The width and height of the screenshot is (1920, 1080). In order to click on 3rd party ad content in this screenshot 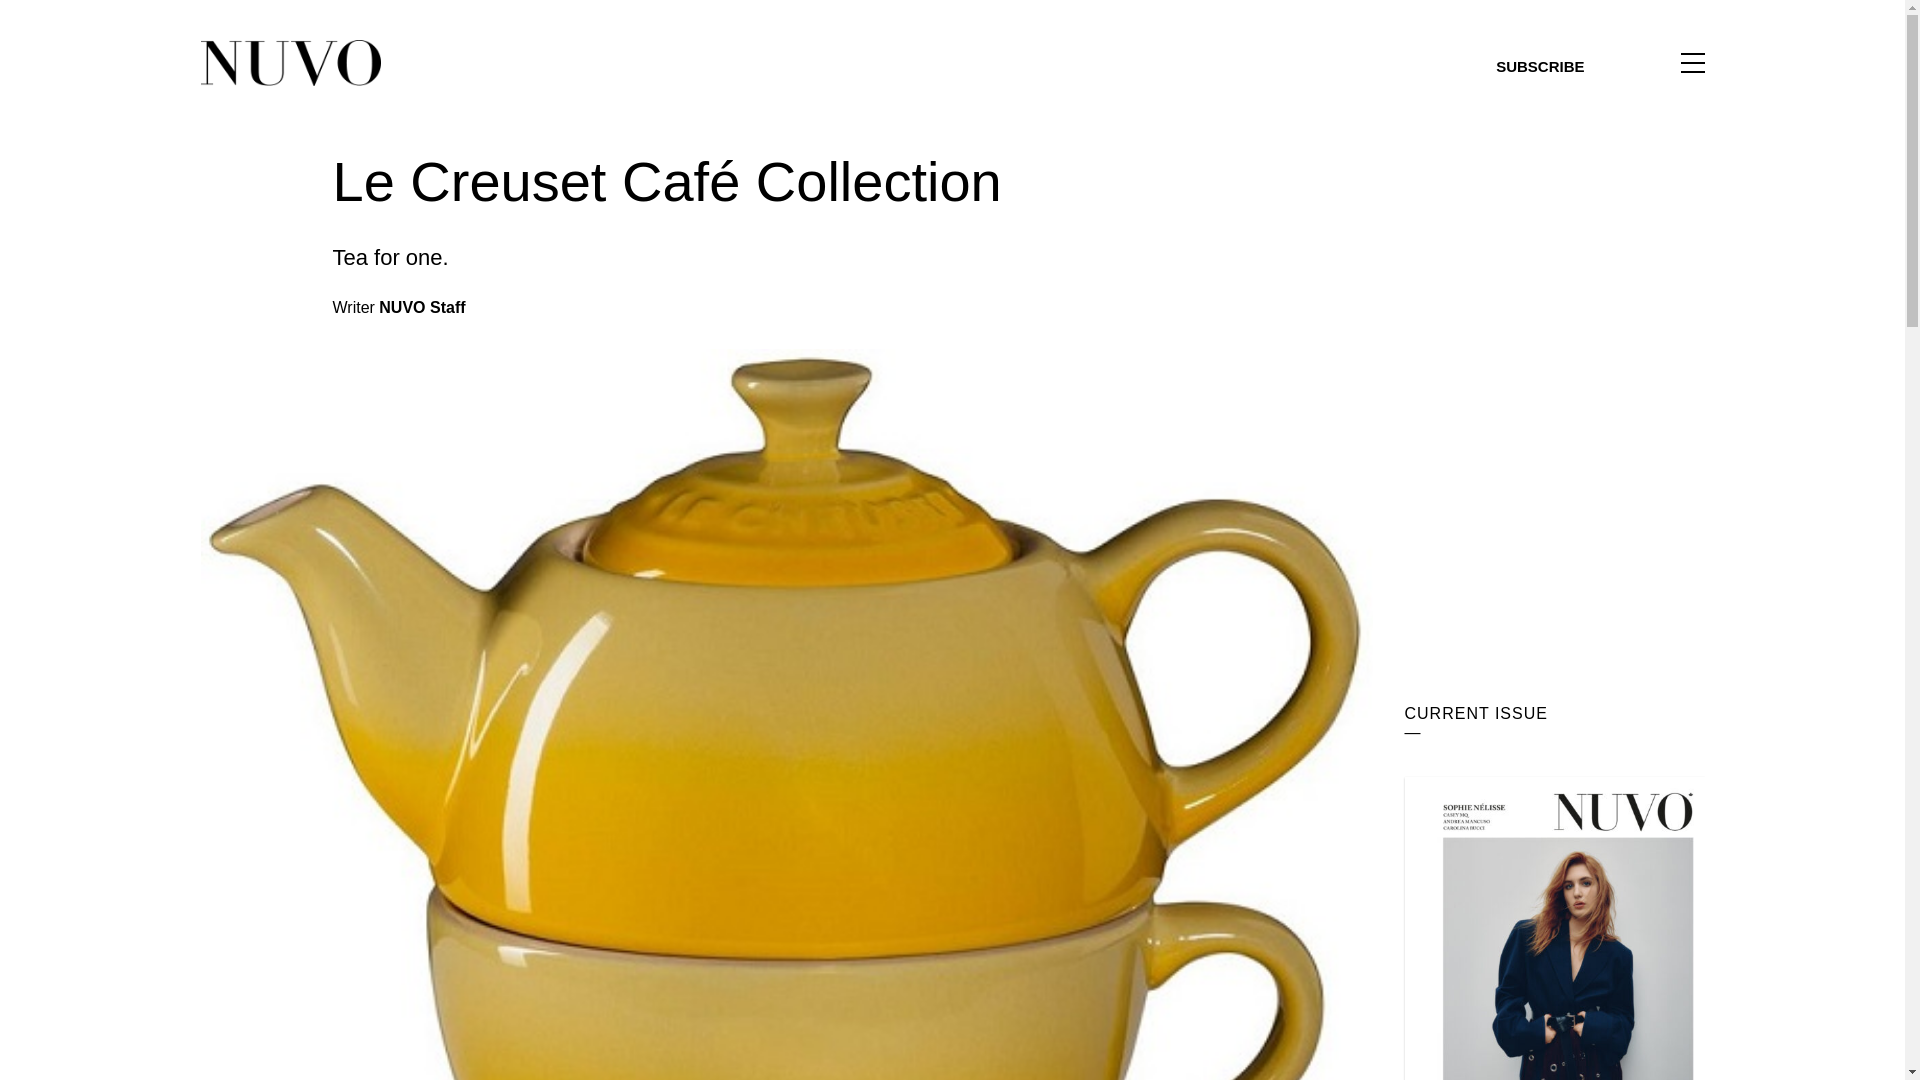, I will do `click(1554, 548)`.